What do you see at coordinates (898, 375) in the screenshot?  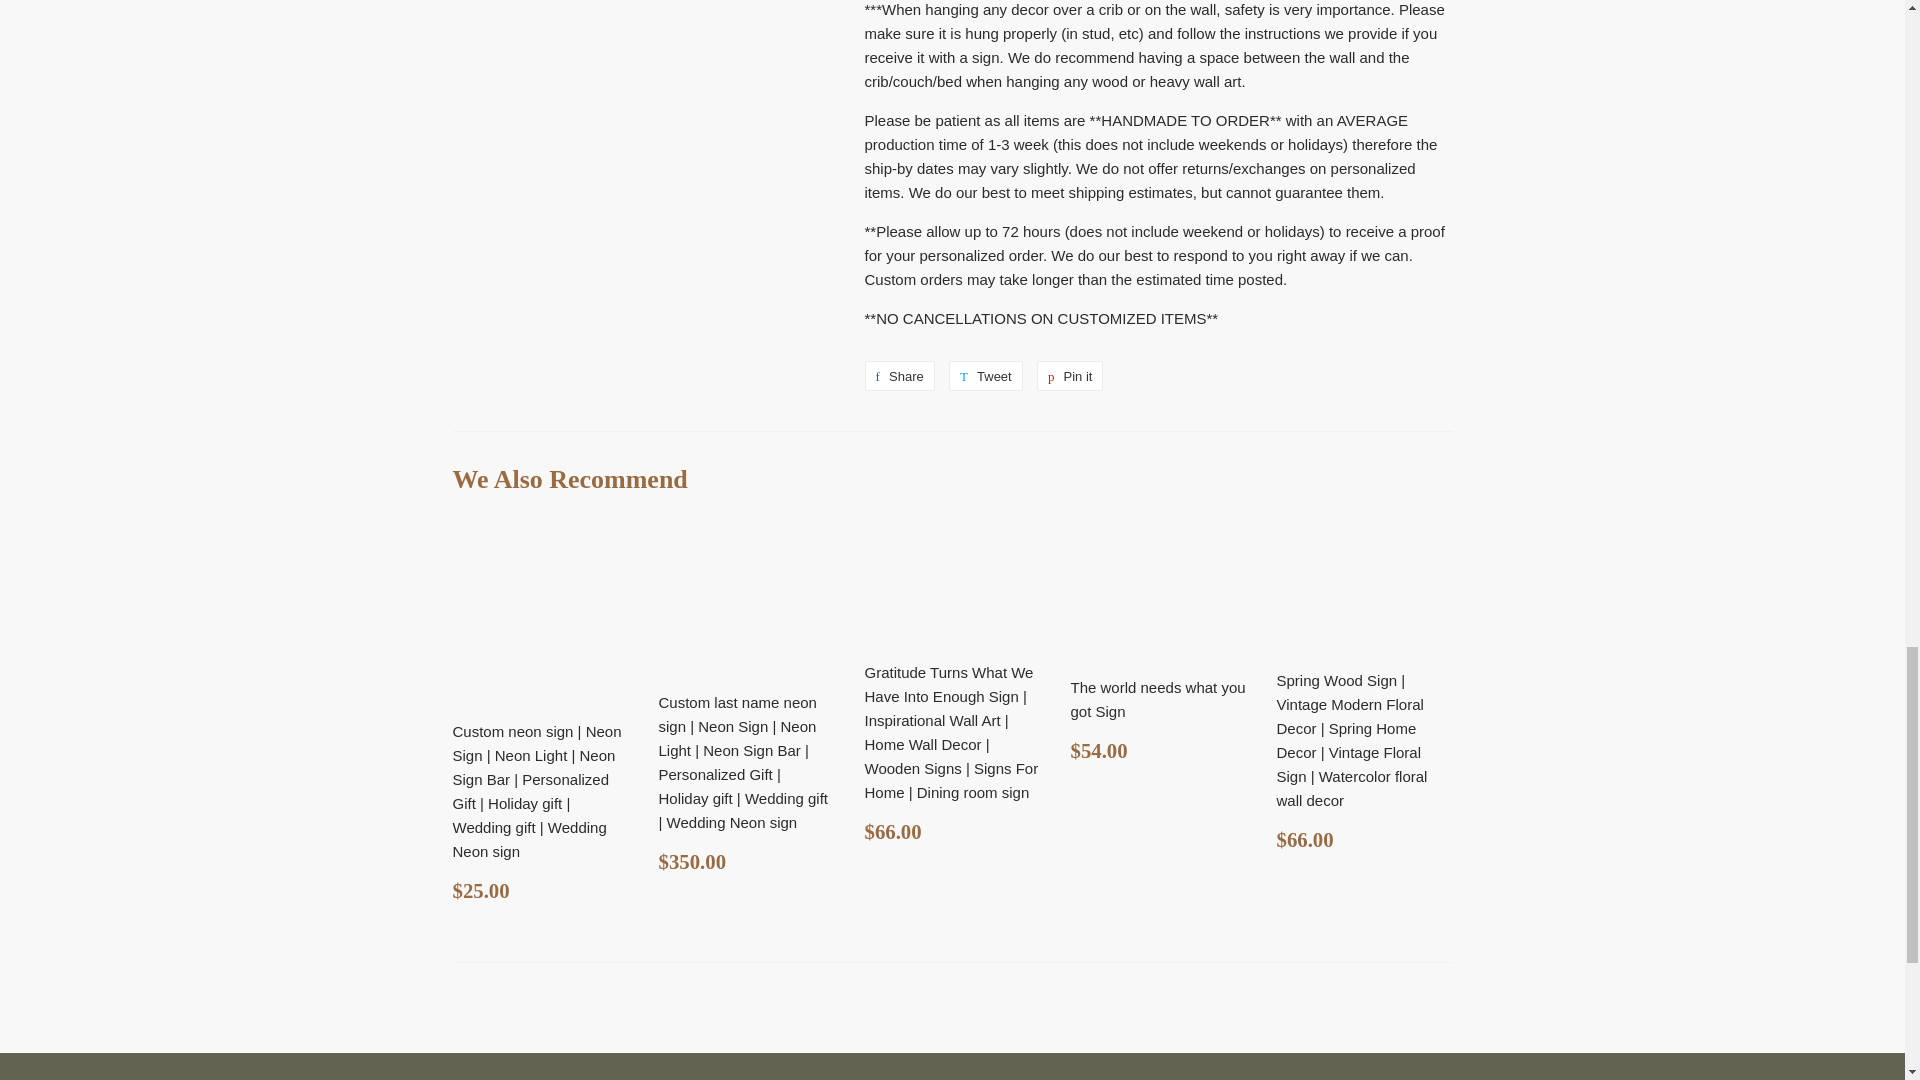 I see `Tweet on Twitter` at bounding box center [898, 375].